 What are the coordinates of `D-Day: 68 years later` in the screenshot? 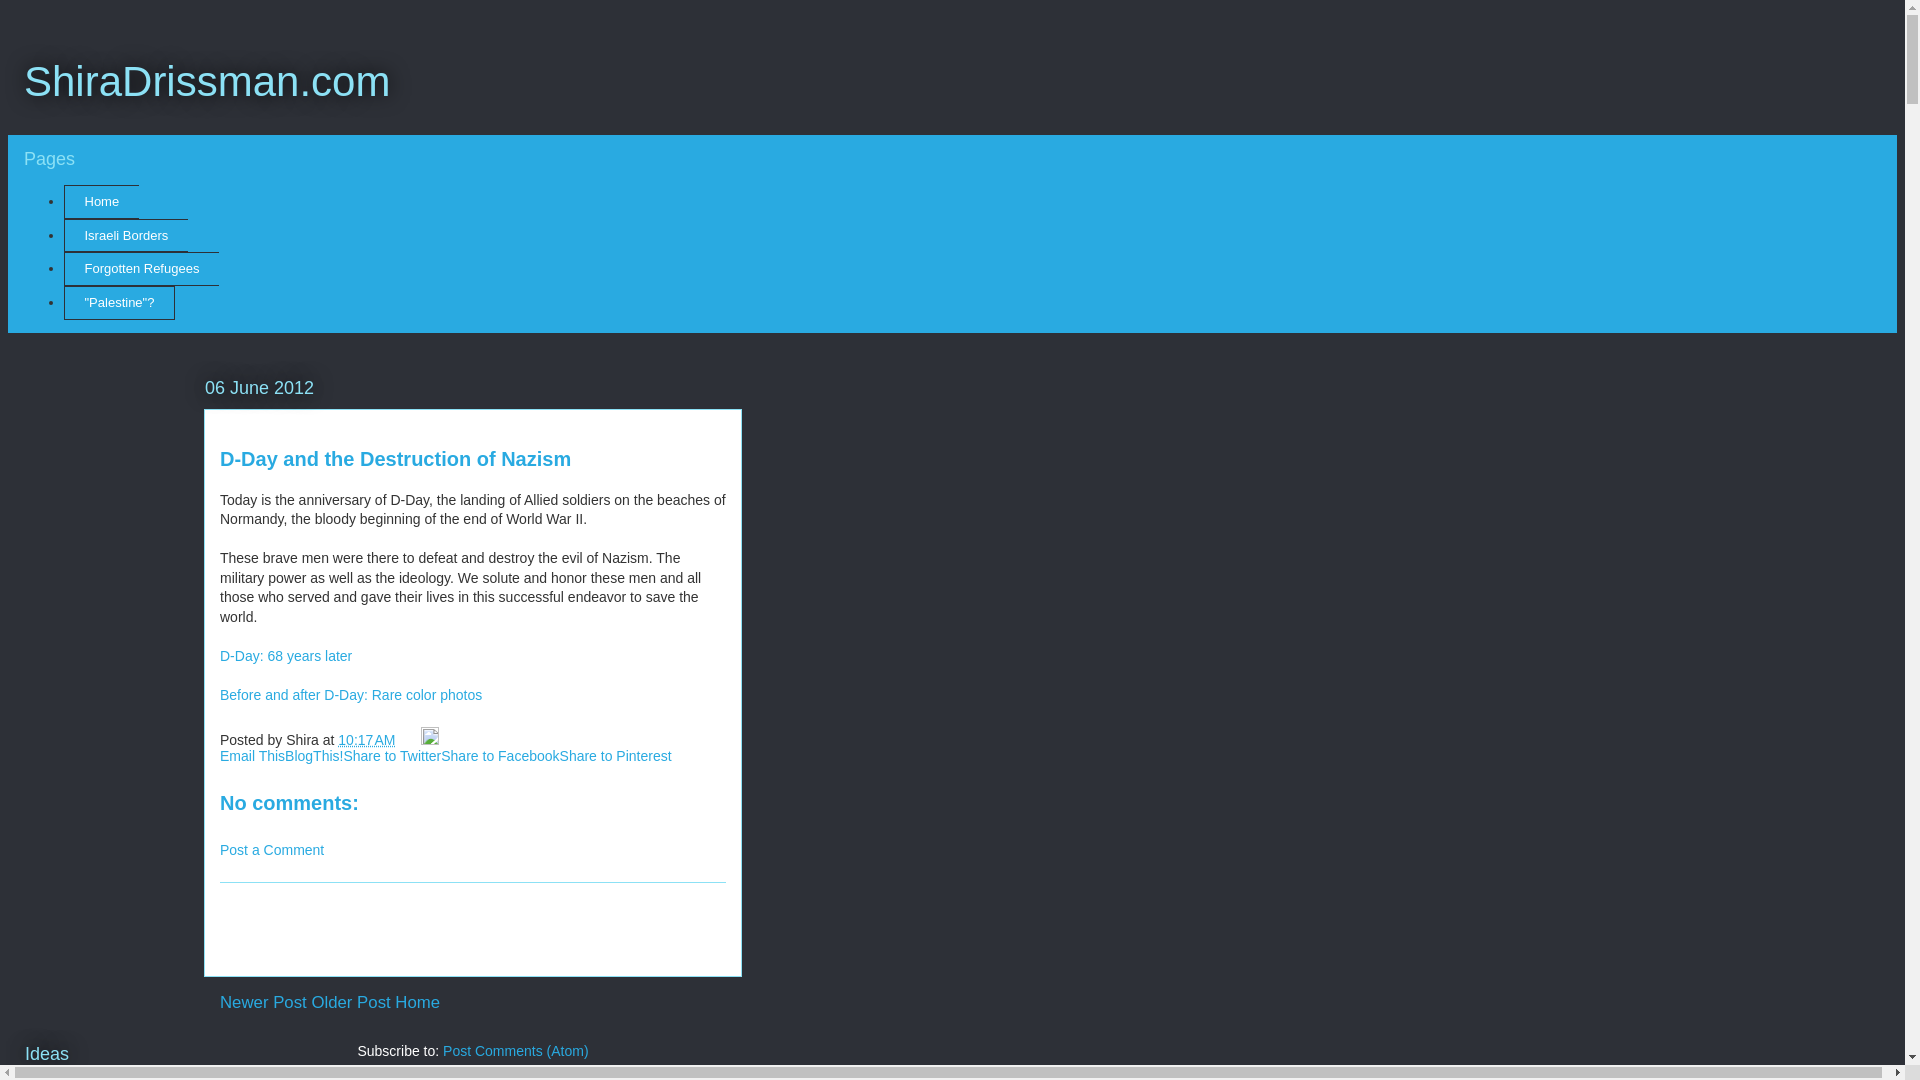 It's located at (286, 656).